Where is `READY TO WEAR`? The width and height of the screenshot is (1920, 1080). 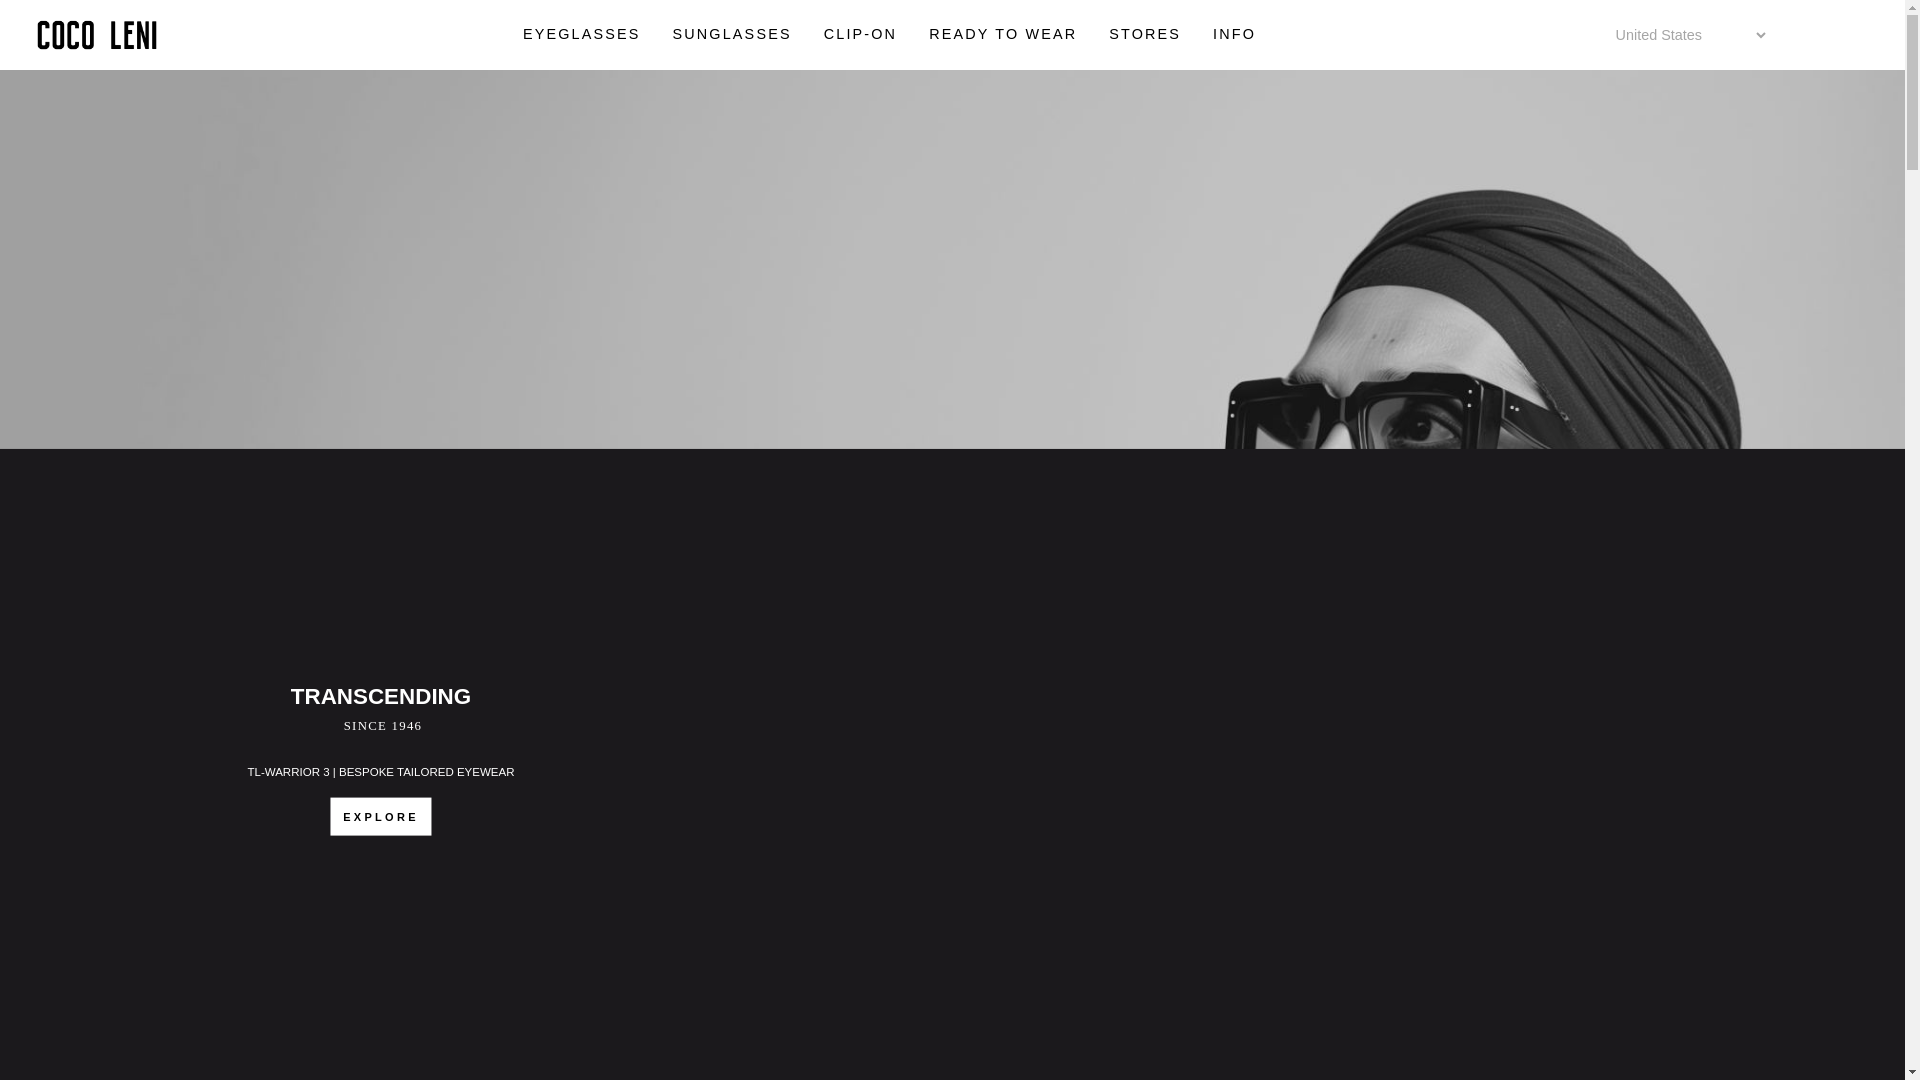
READY TO WEAR is located at coordinates (1002, 35).